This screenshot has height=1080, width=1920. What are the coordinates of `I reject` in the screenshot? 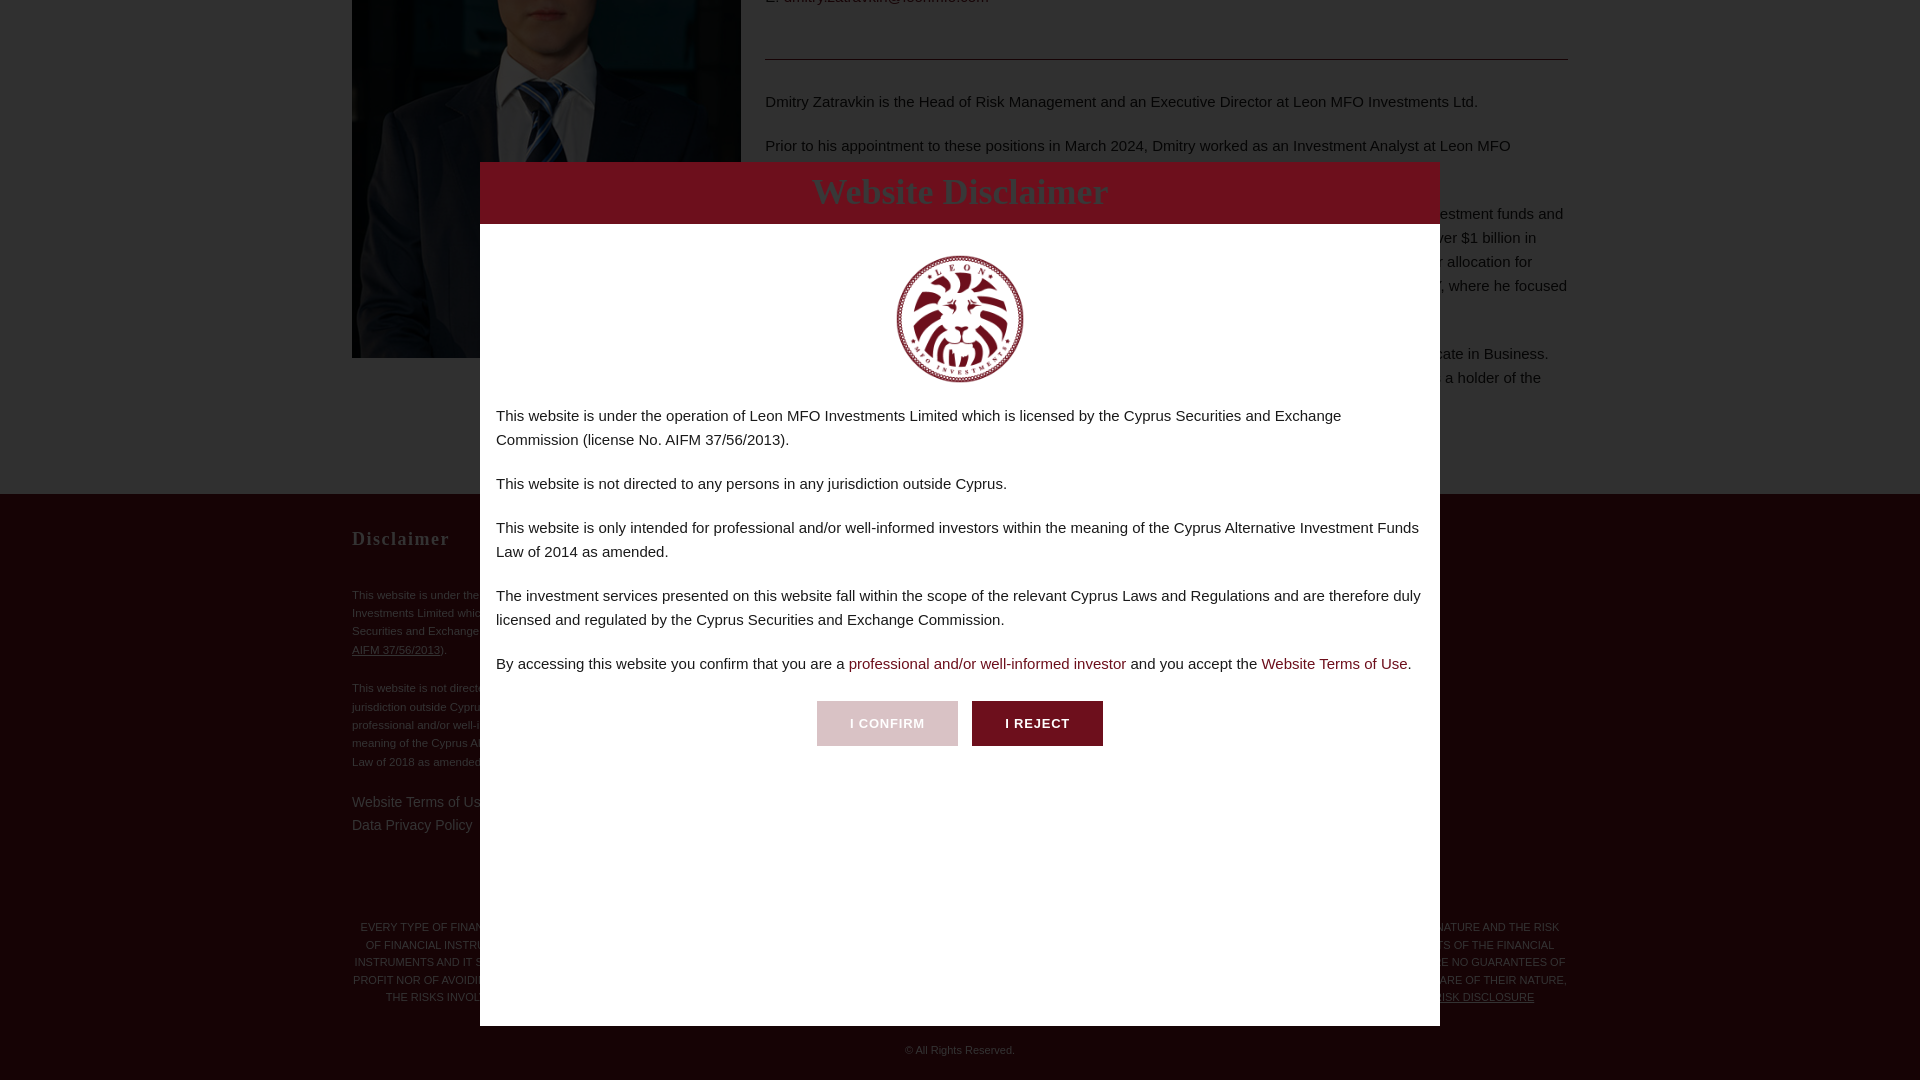 It's located at (1036, 10).